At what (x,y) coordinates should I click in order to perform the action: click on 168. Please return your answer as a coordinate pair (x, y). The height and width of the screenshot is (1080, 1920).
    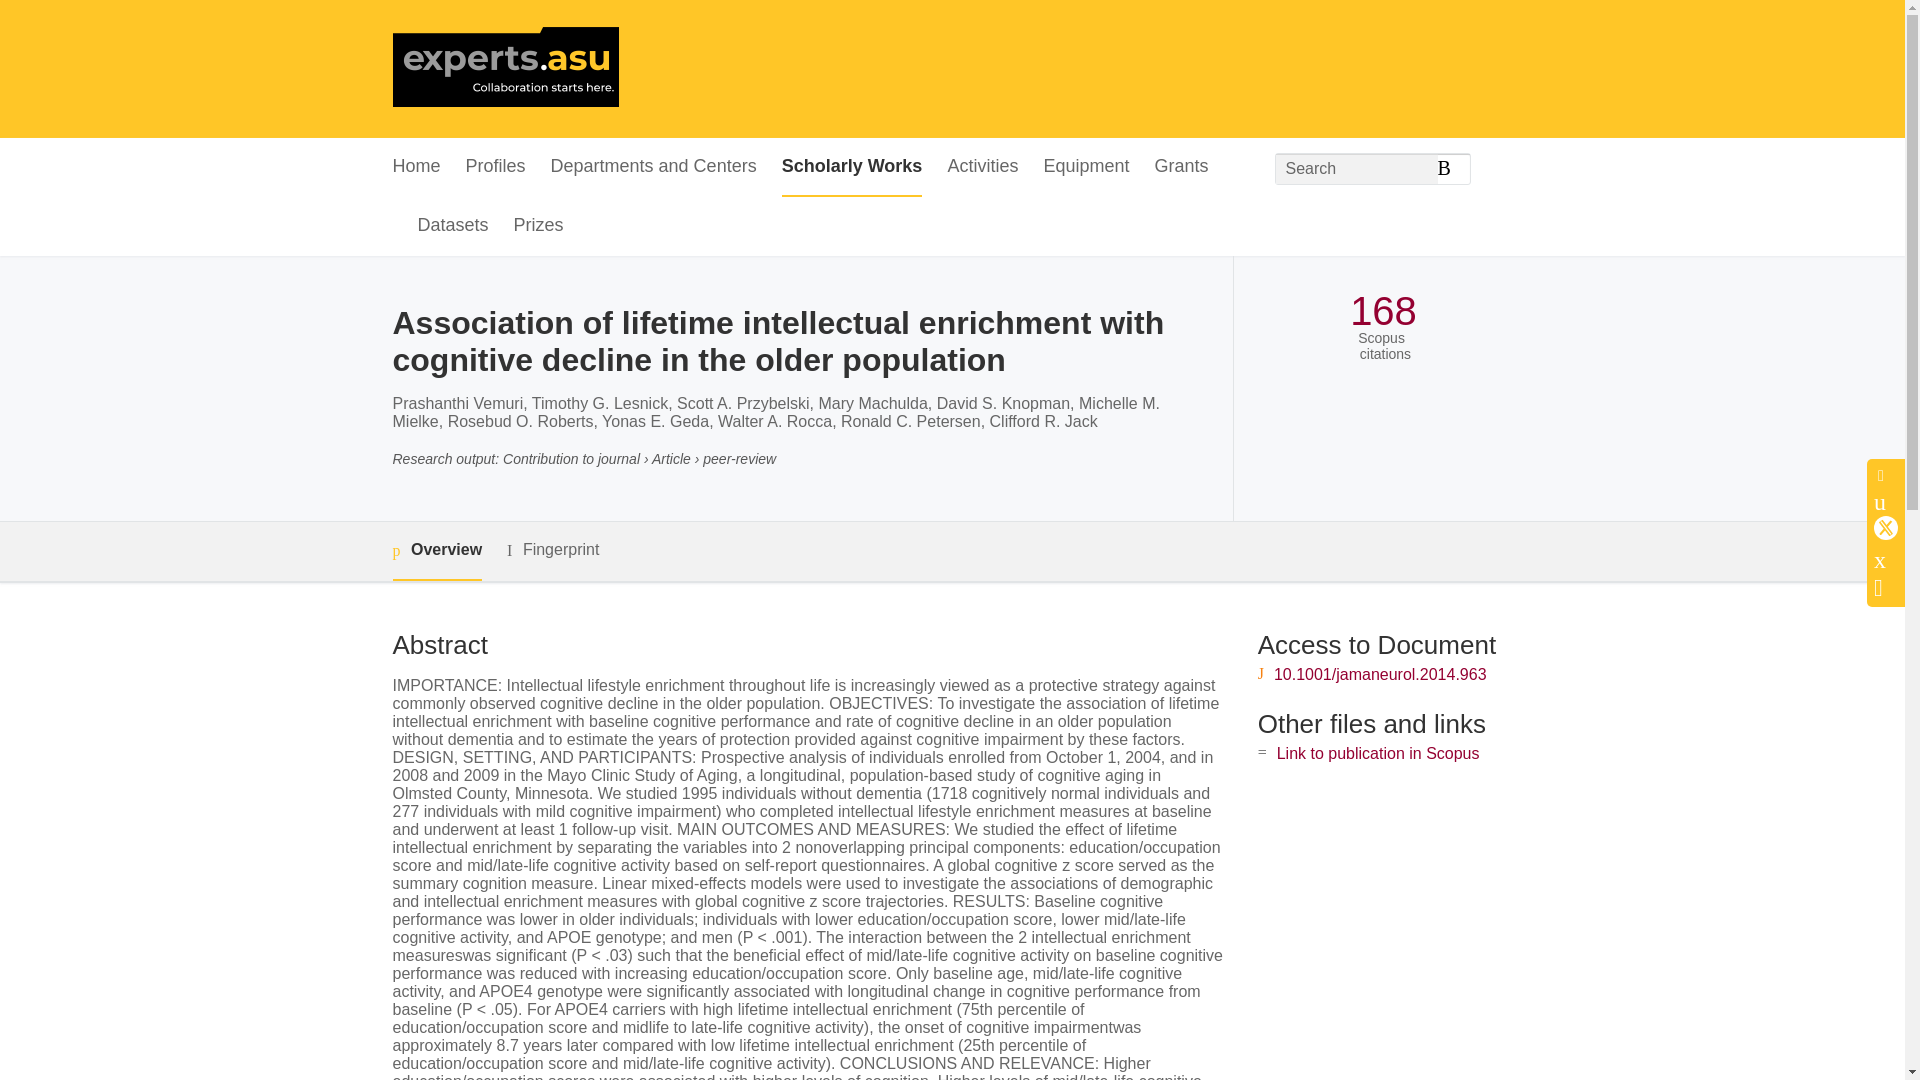
    Looking at the image, I should click on (1382, 311).